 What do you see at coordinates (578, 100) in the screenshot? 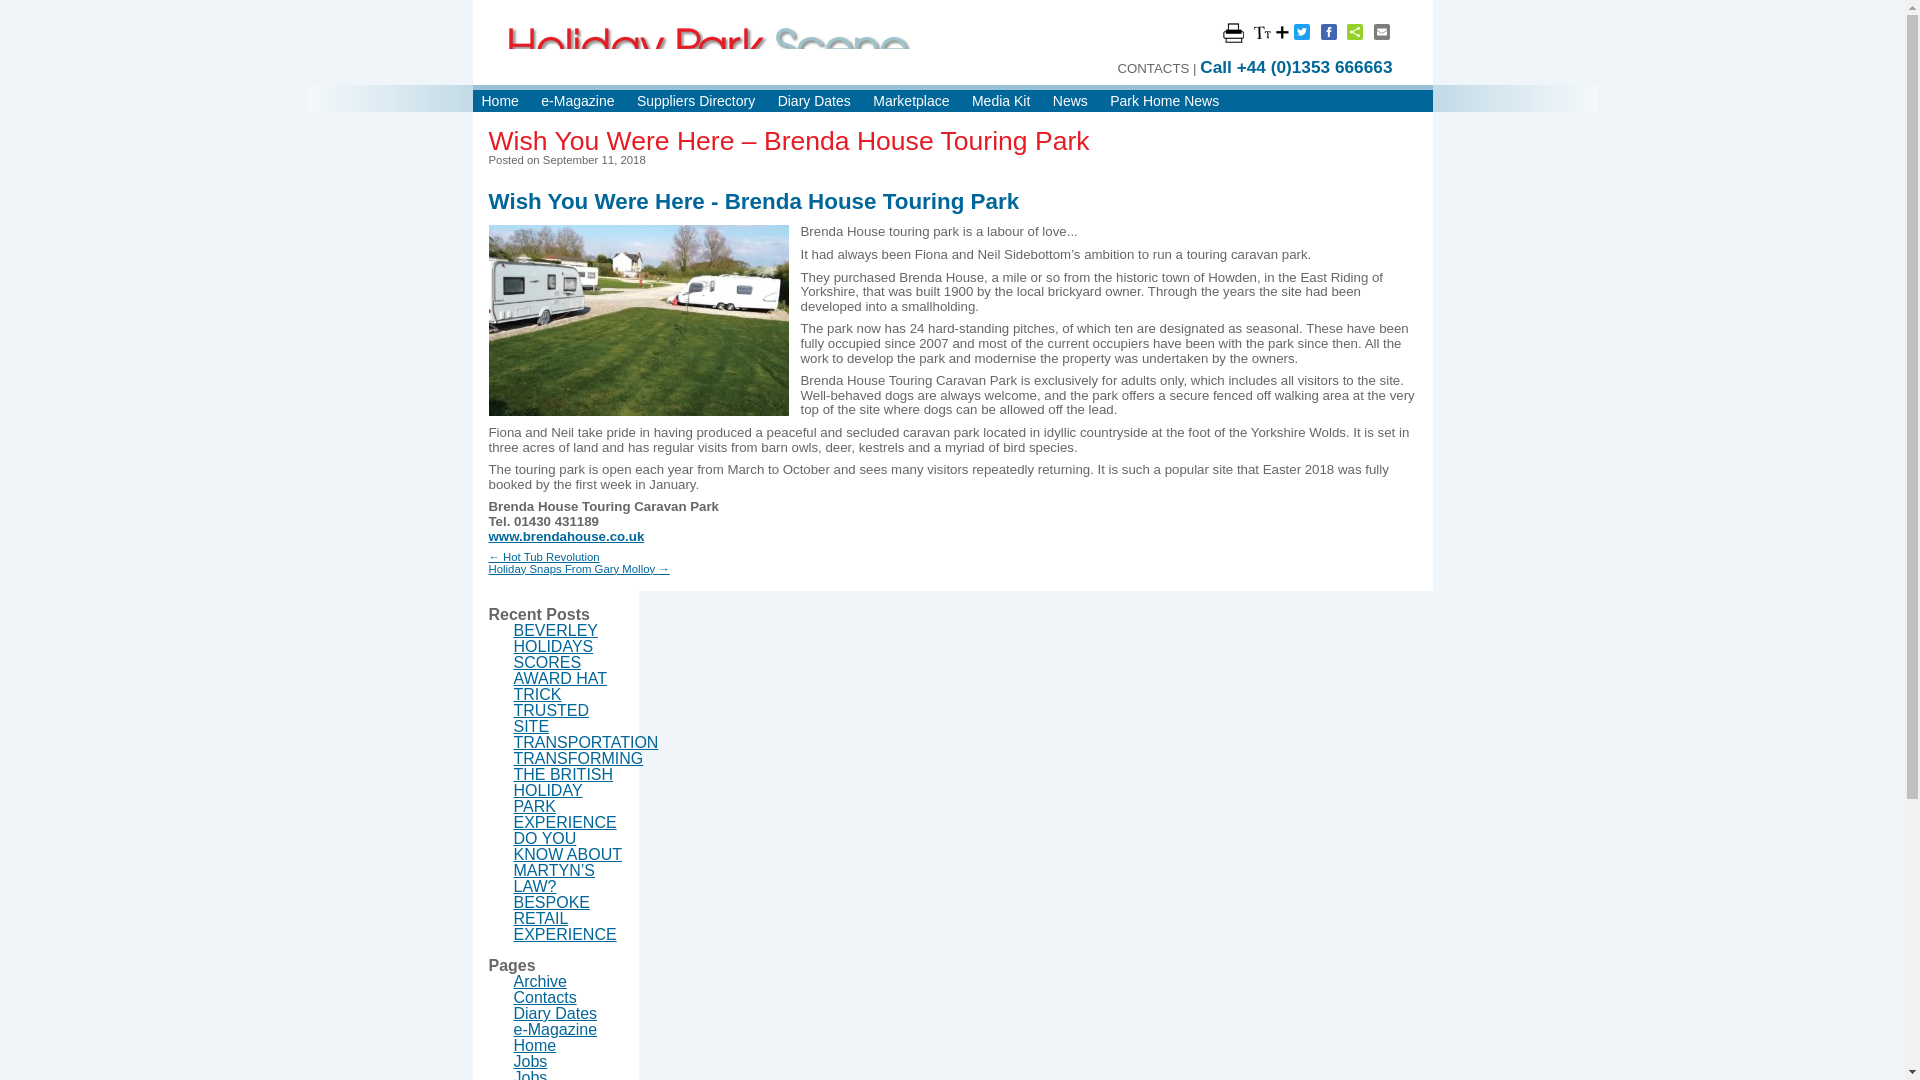
I see `e-Magazine` at bounding box center [578, 100].